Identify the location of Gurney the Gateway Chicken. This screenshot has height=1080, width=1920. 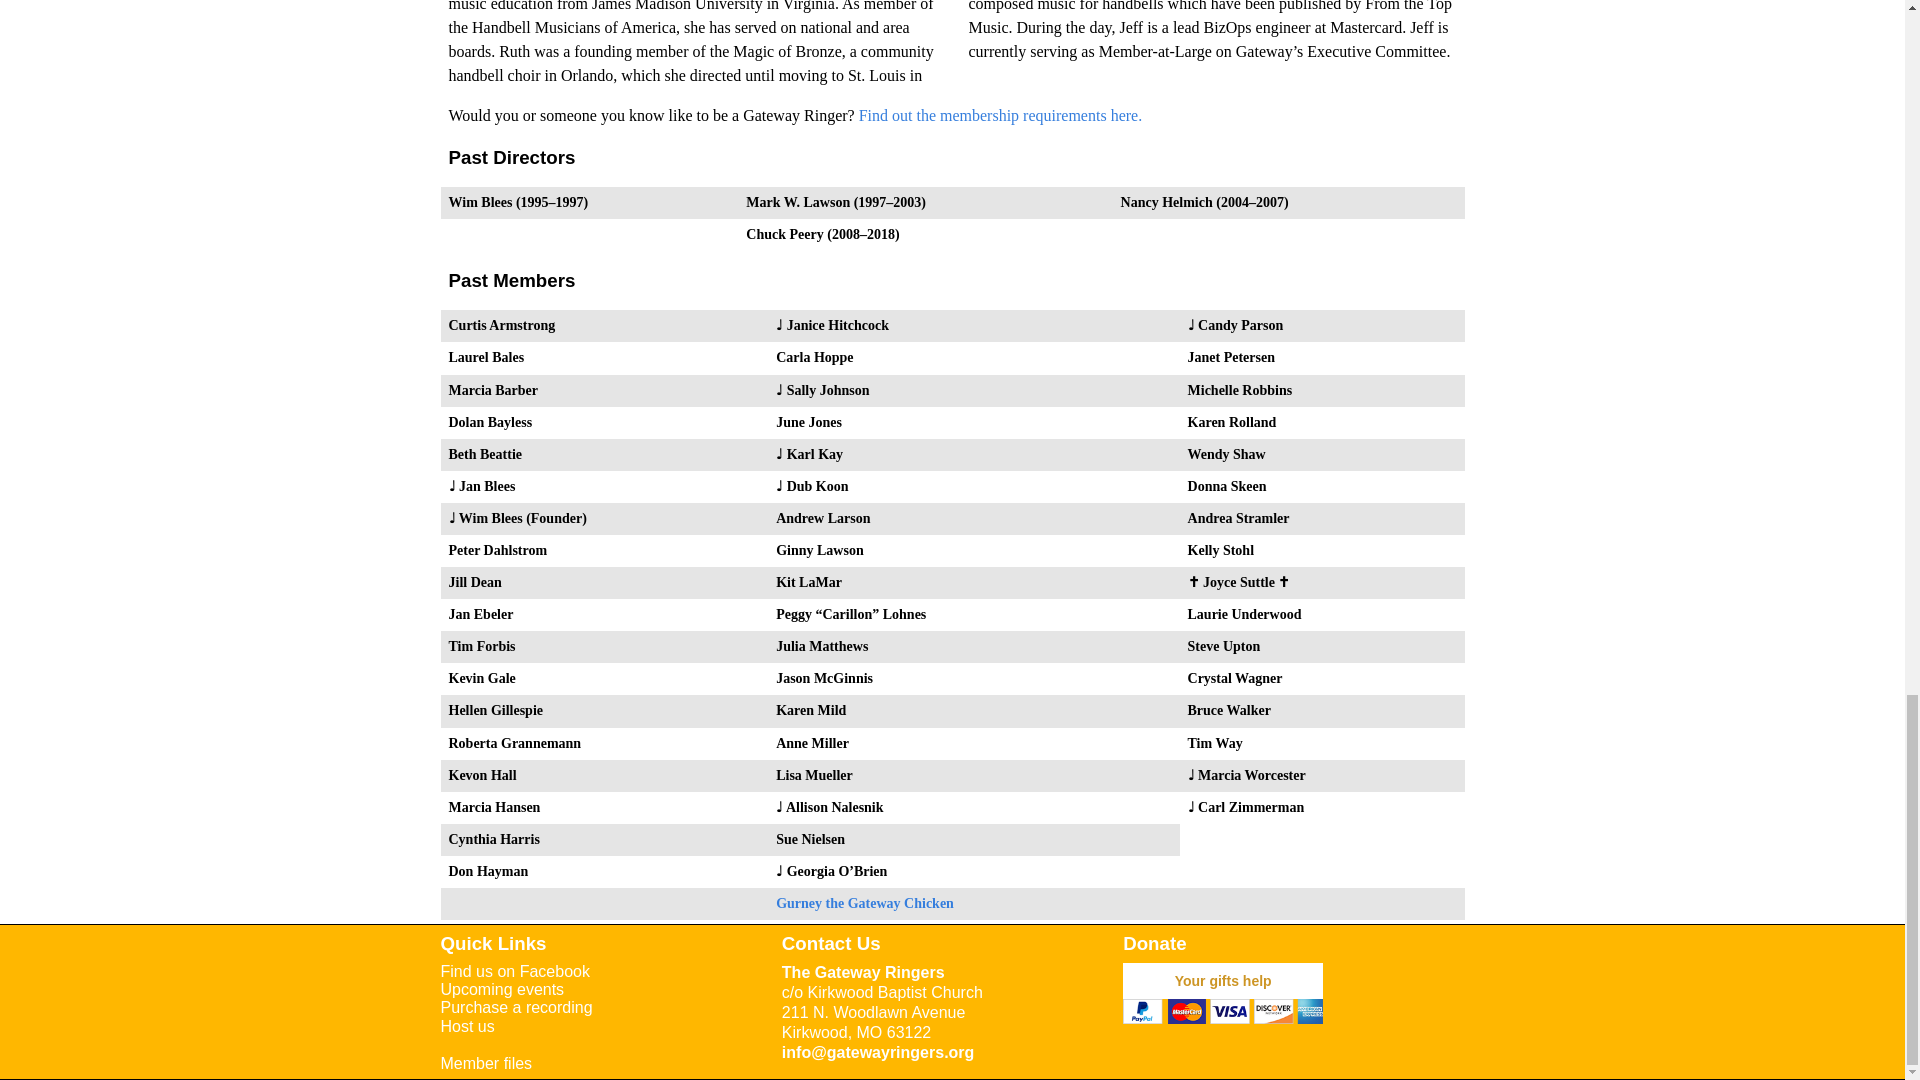
(864, 904).